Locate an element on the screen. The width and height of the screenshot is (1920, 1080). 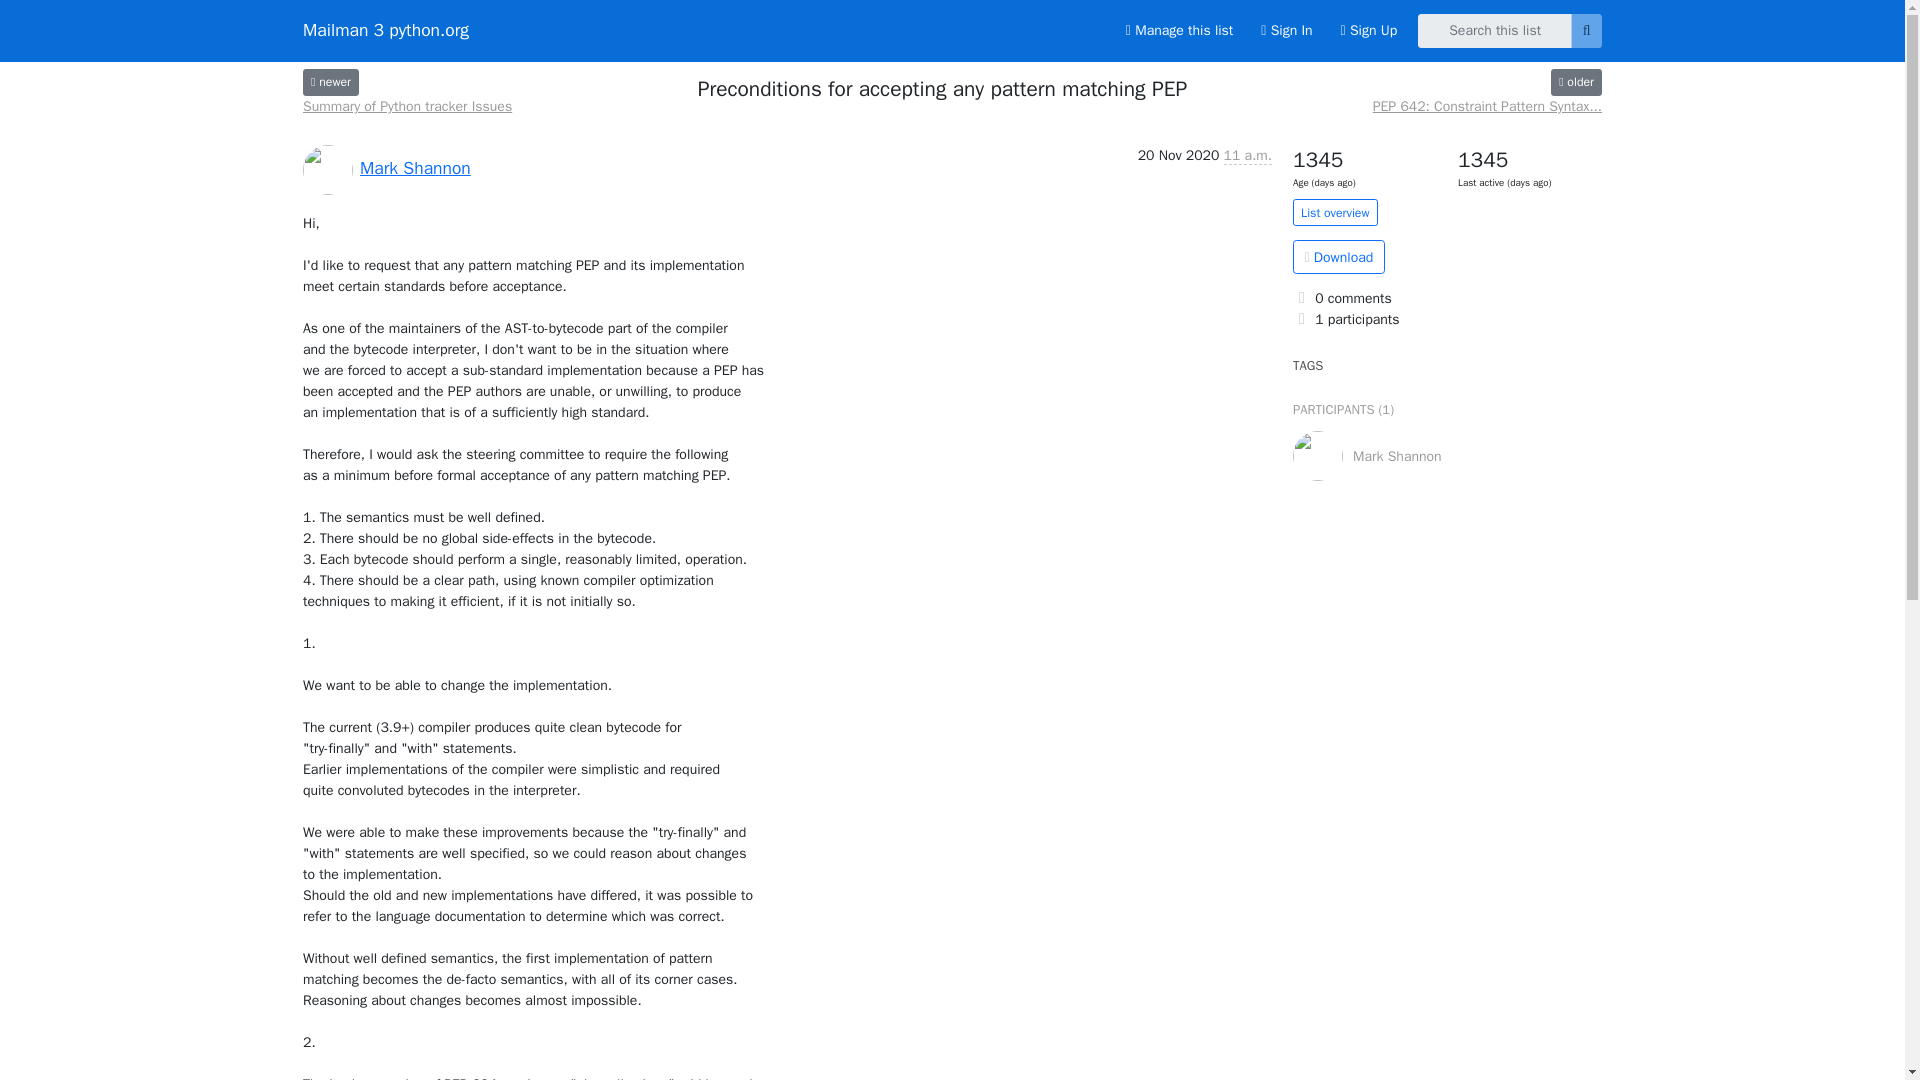
List overview is located at coordinates (1335, 212).